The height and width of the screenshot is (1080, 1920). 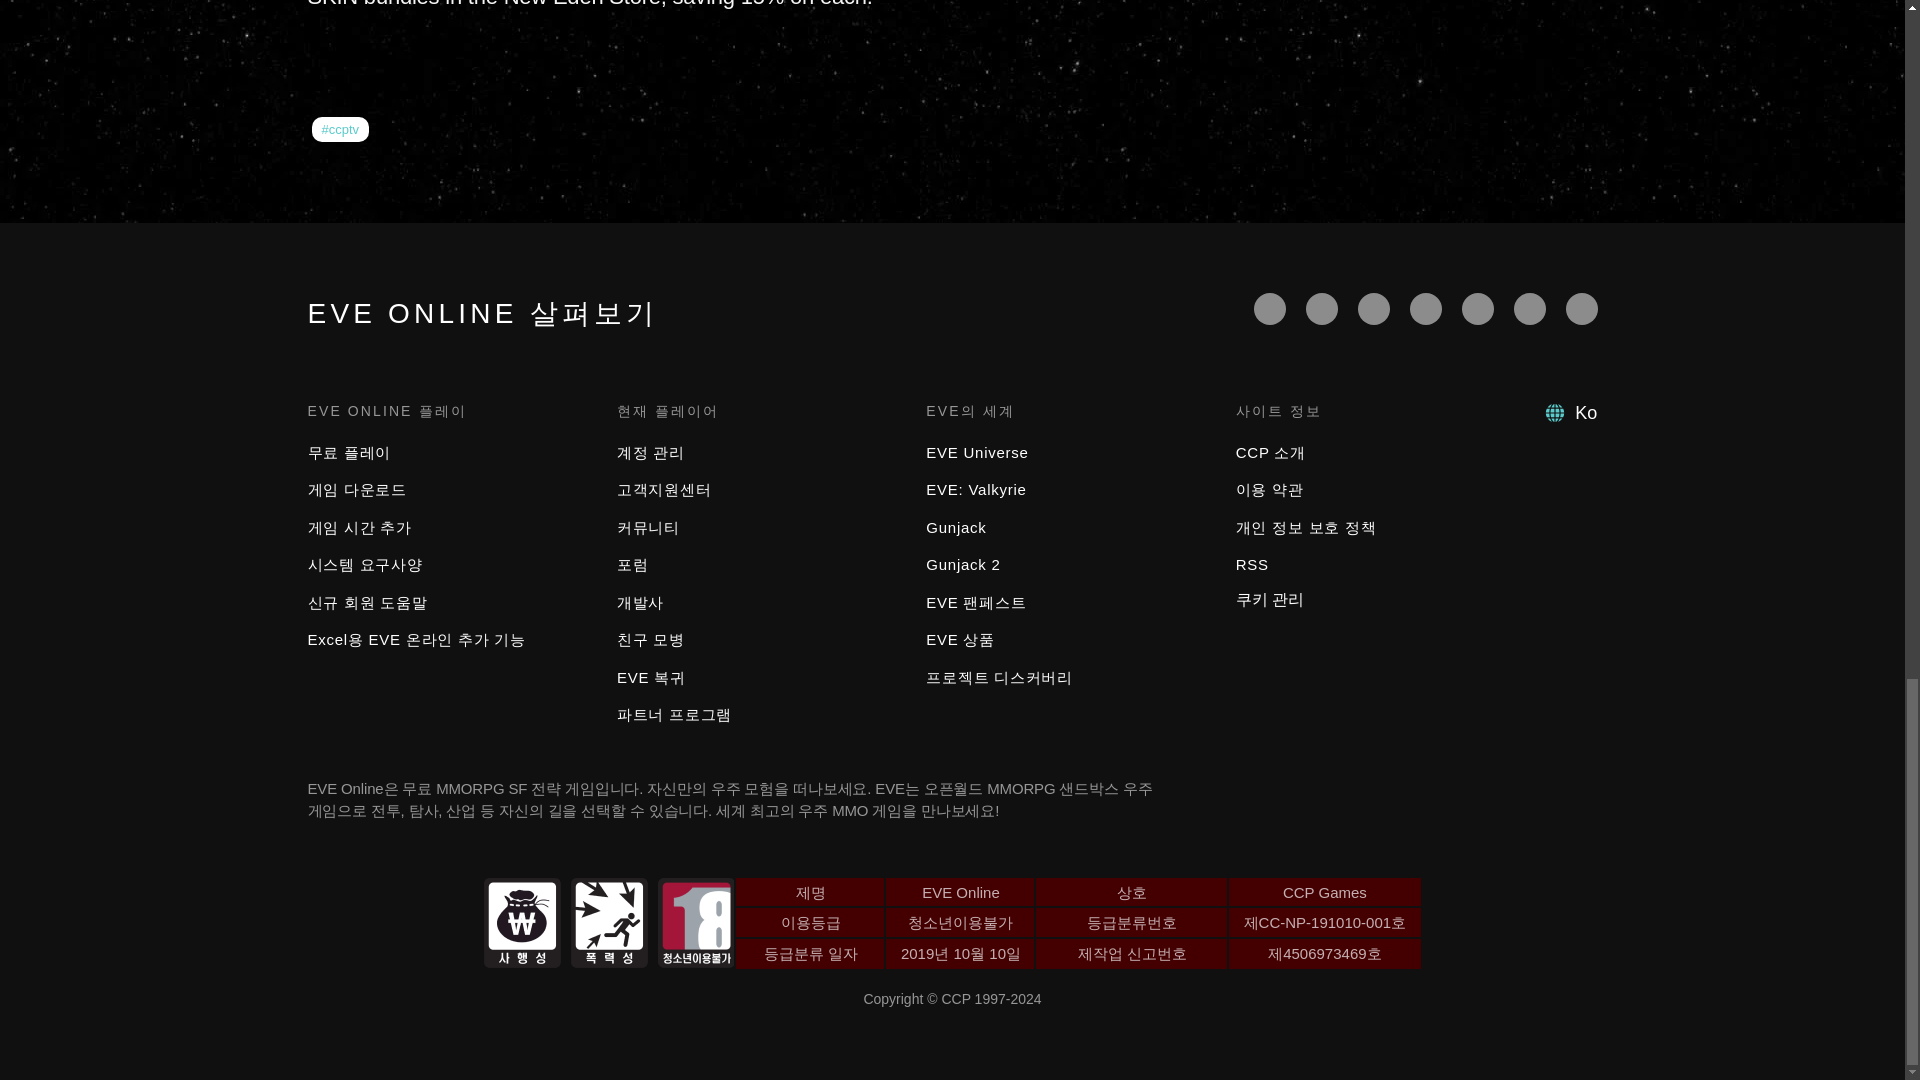 I want to click on Facebook, so click(x=1270, y=308).